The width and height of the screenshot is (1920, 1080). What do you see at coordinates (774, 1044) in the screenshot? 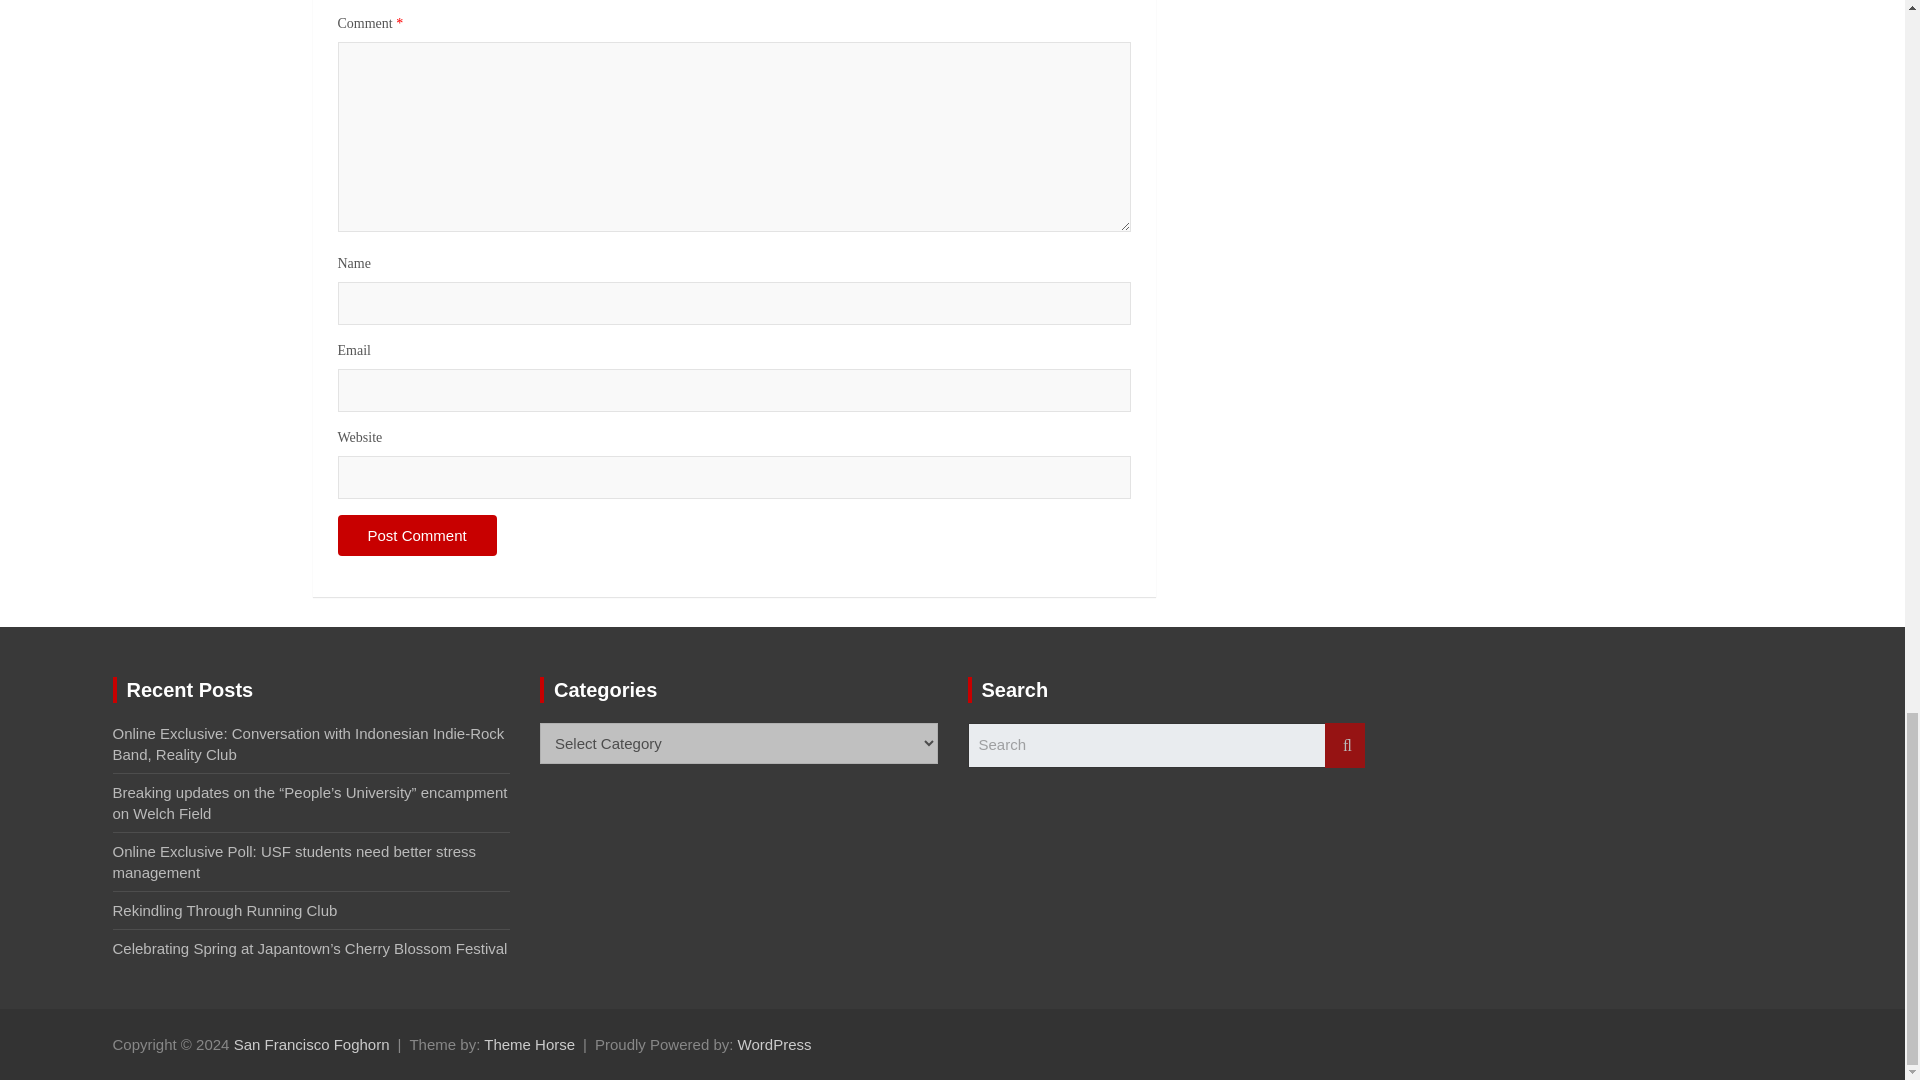
I see `WordPress` at bounding box center [774, 1044].